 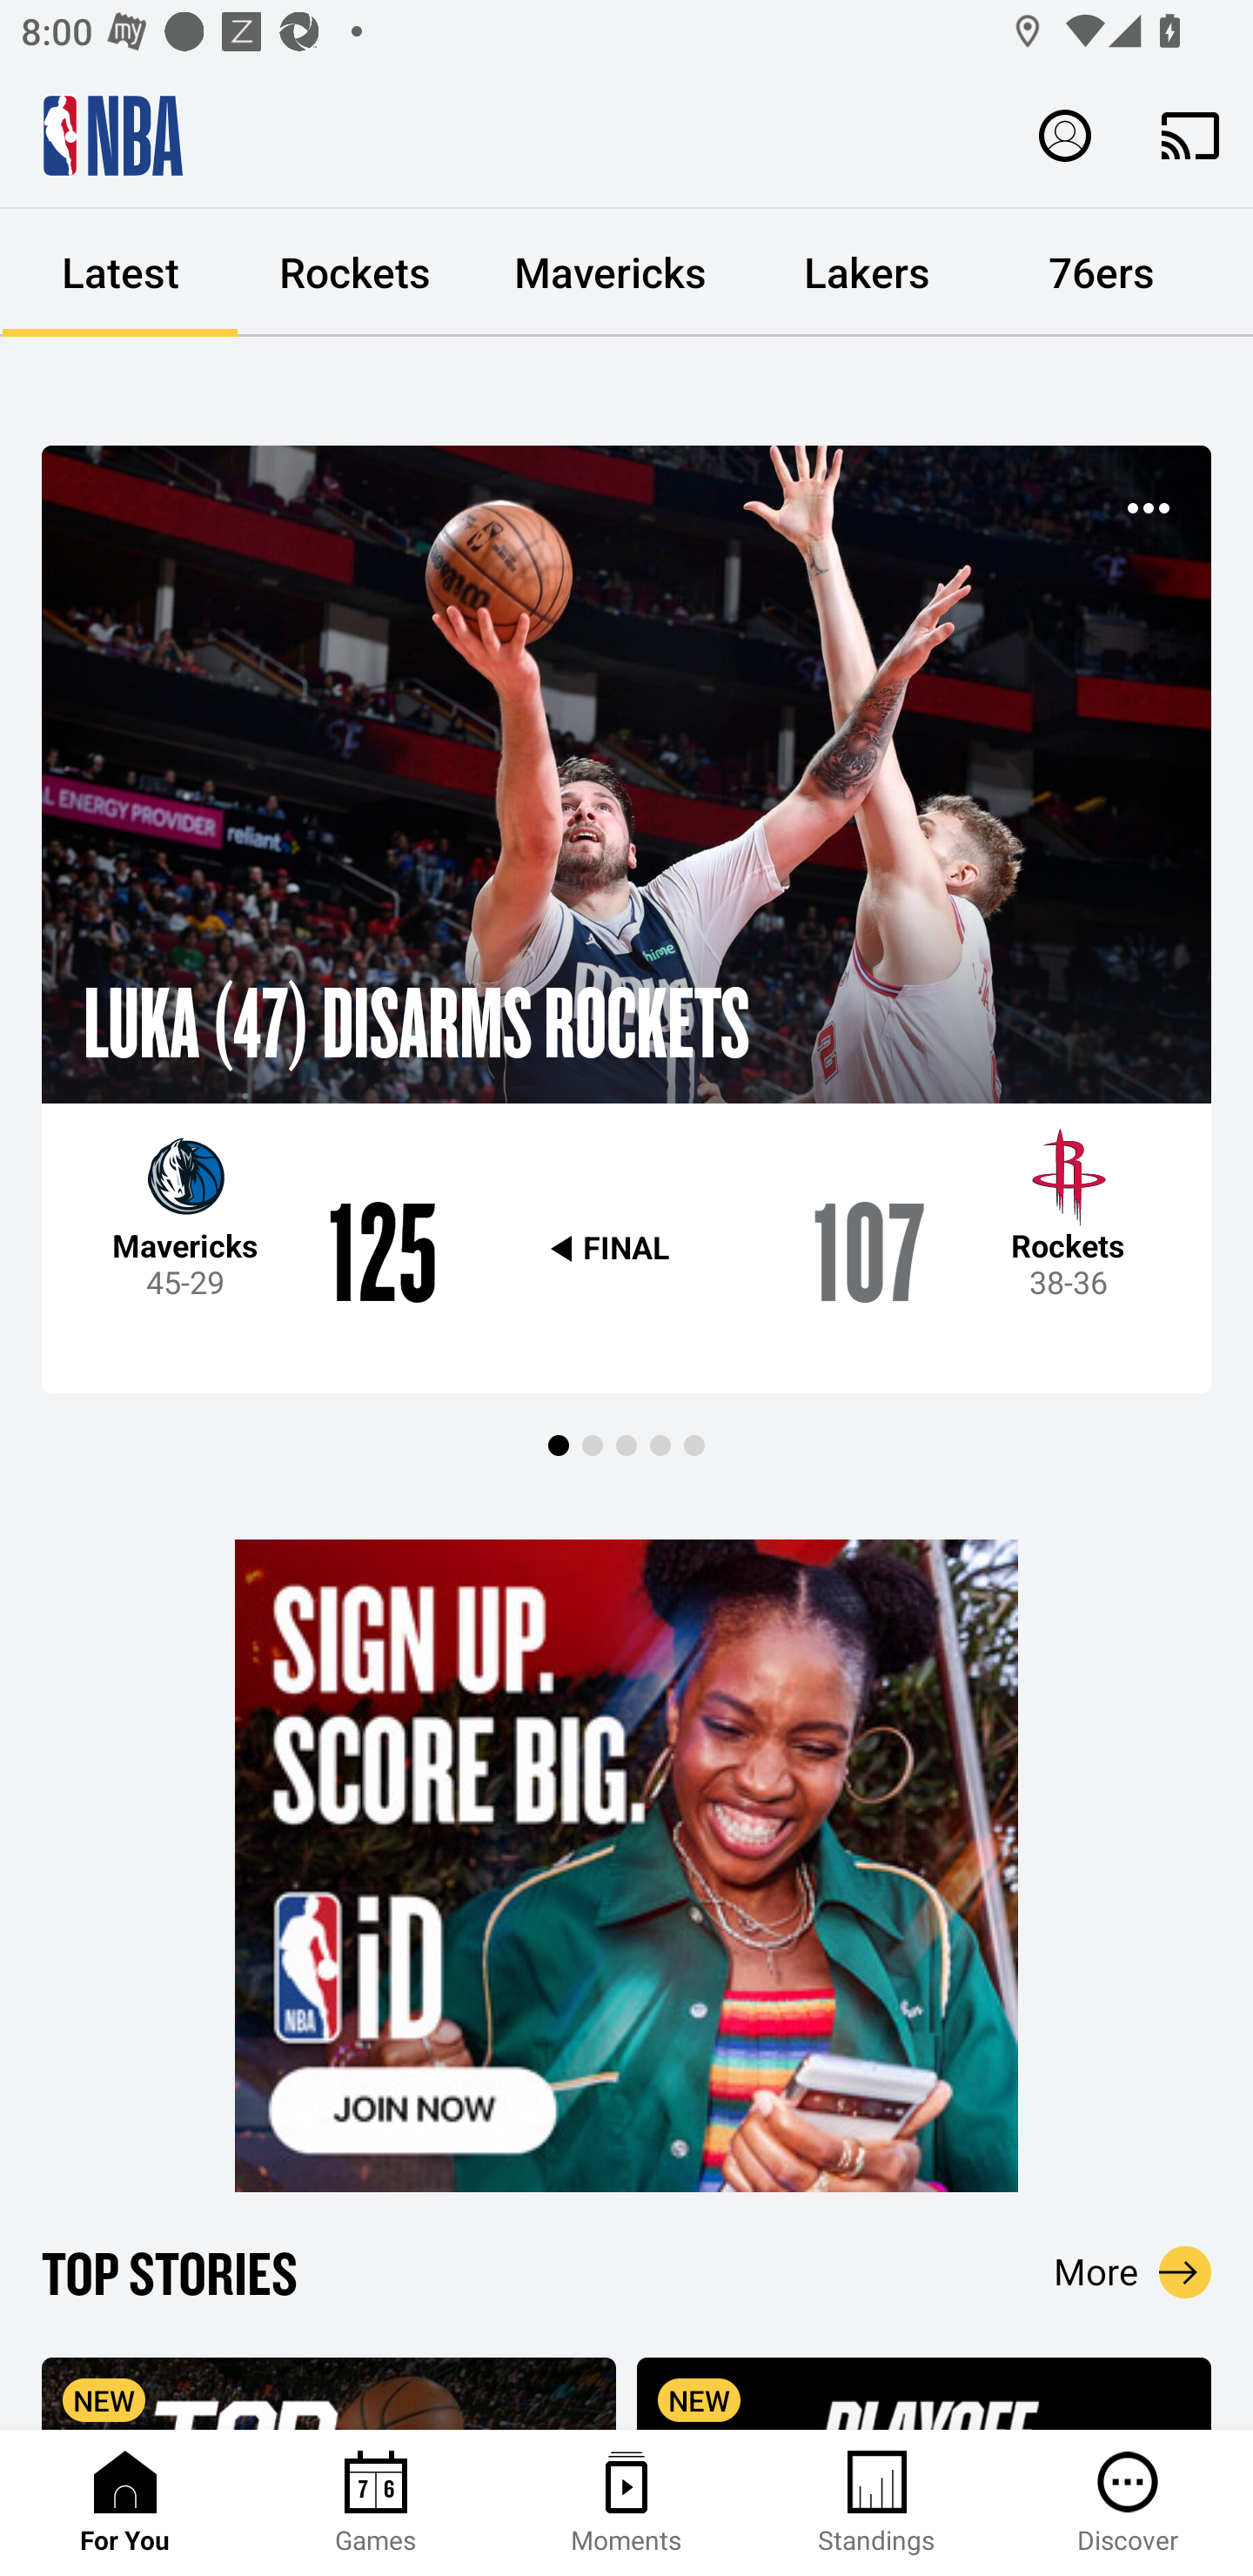 What do you see at coordinates (1190, 135) in the screenshot?
I see `Cast. Disconnected` at bounding box center [1190, 135].